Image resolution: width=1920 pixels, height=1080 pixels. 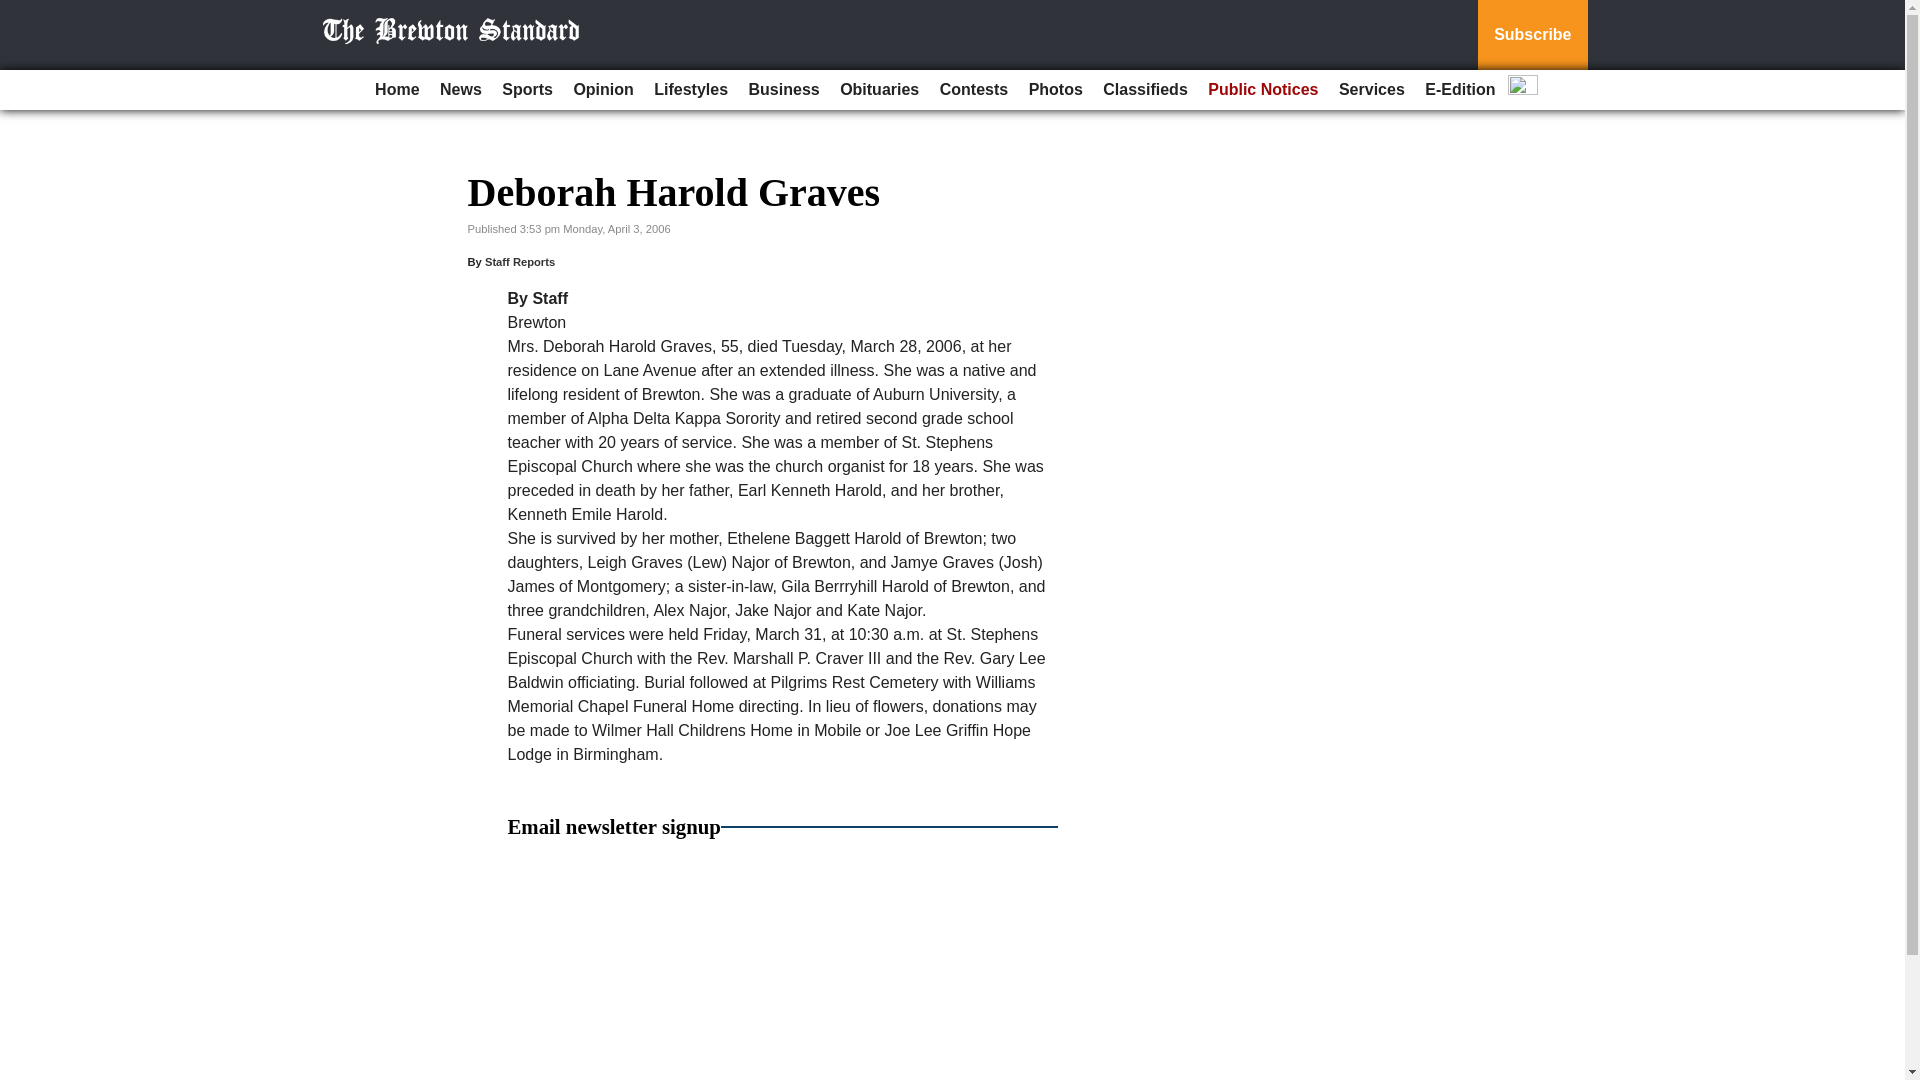 What do you see at coordinates (1532, 35) in the screenshot?
I see `Subscribe` at bounding box center [1532, 35].